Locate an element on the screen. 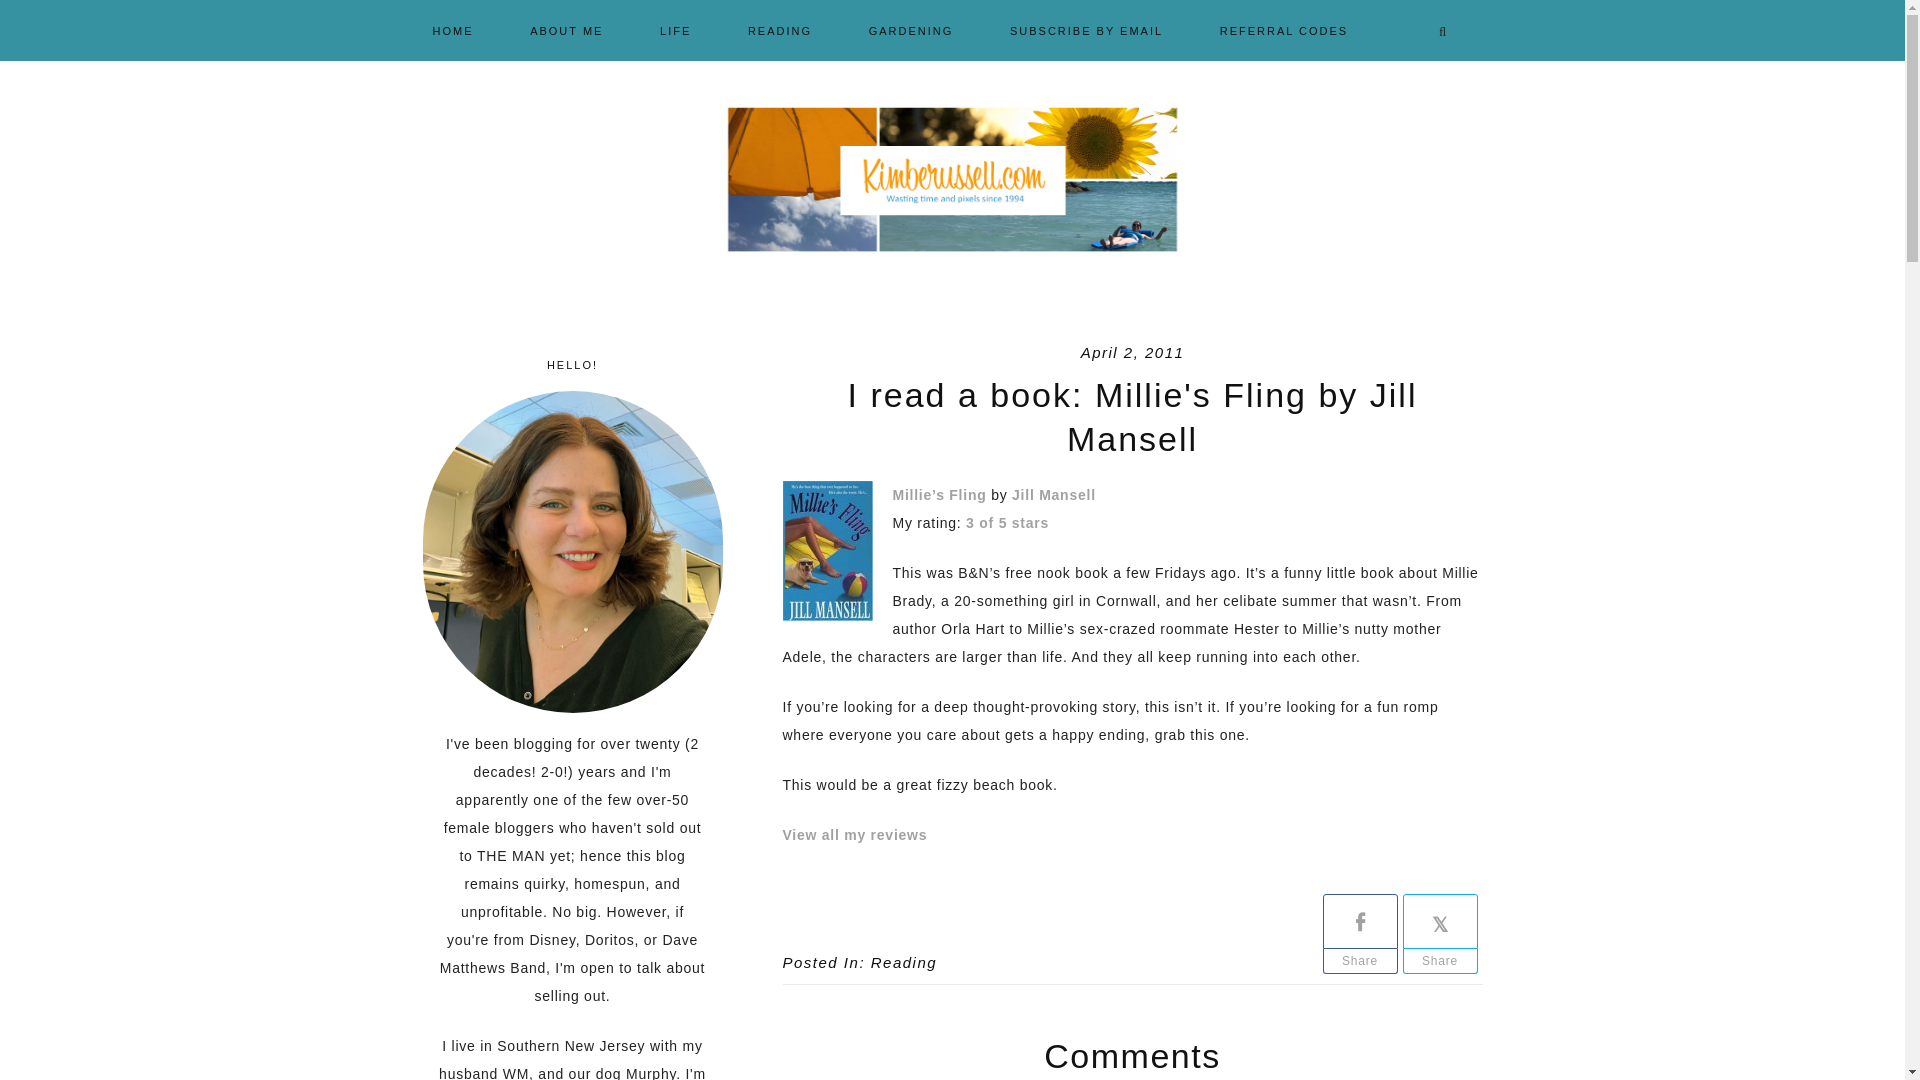 This screenshot has height=1080, width=1920. GARDENING is located at coordinates (910, 29).